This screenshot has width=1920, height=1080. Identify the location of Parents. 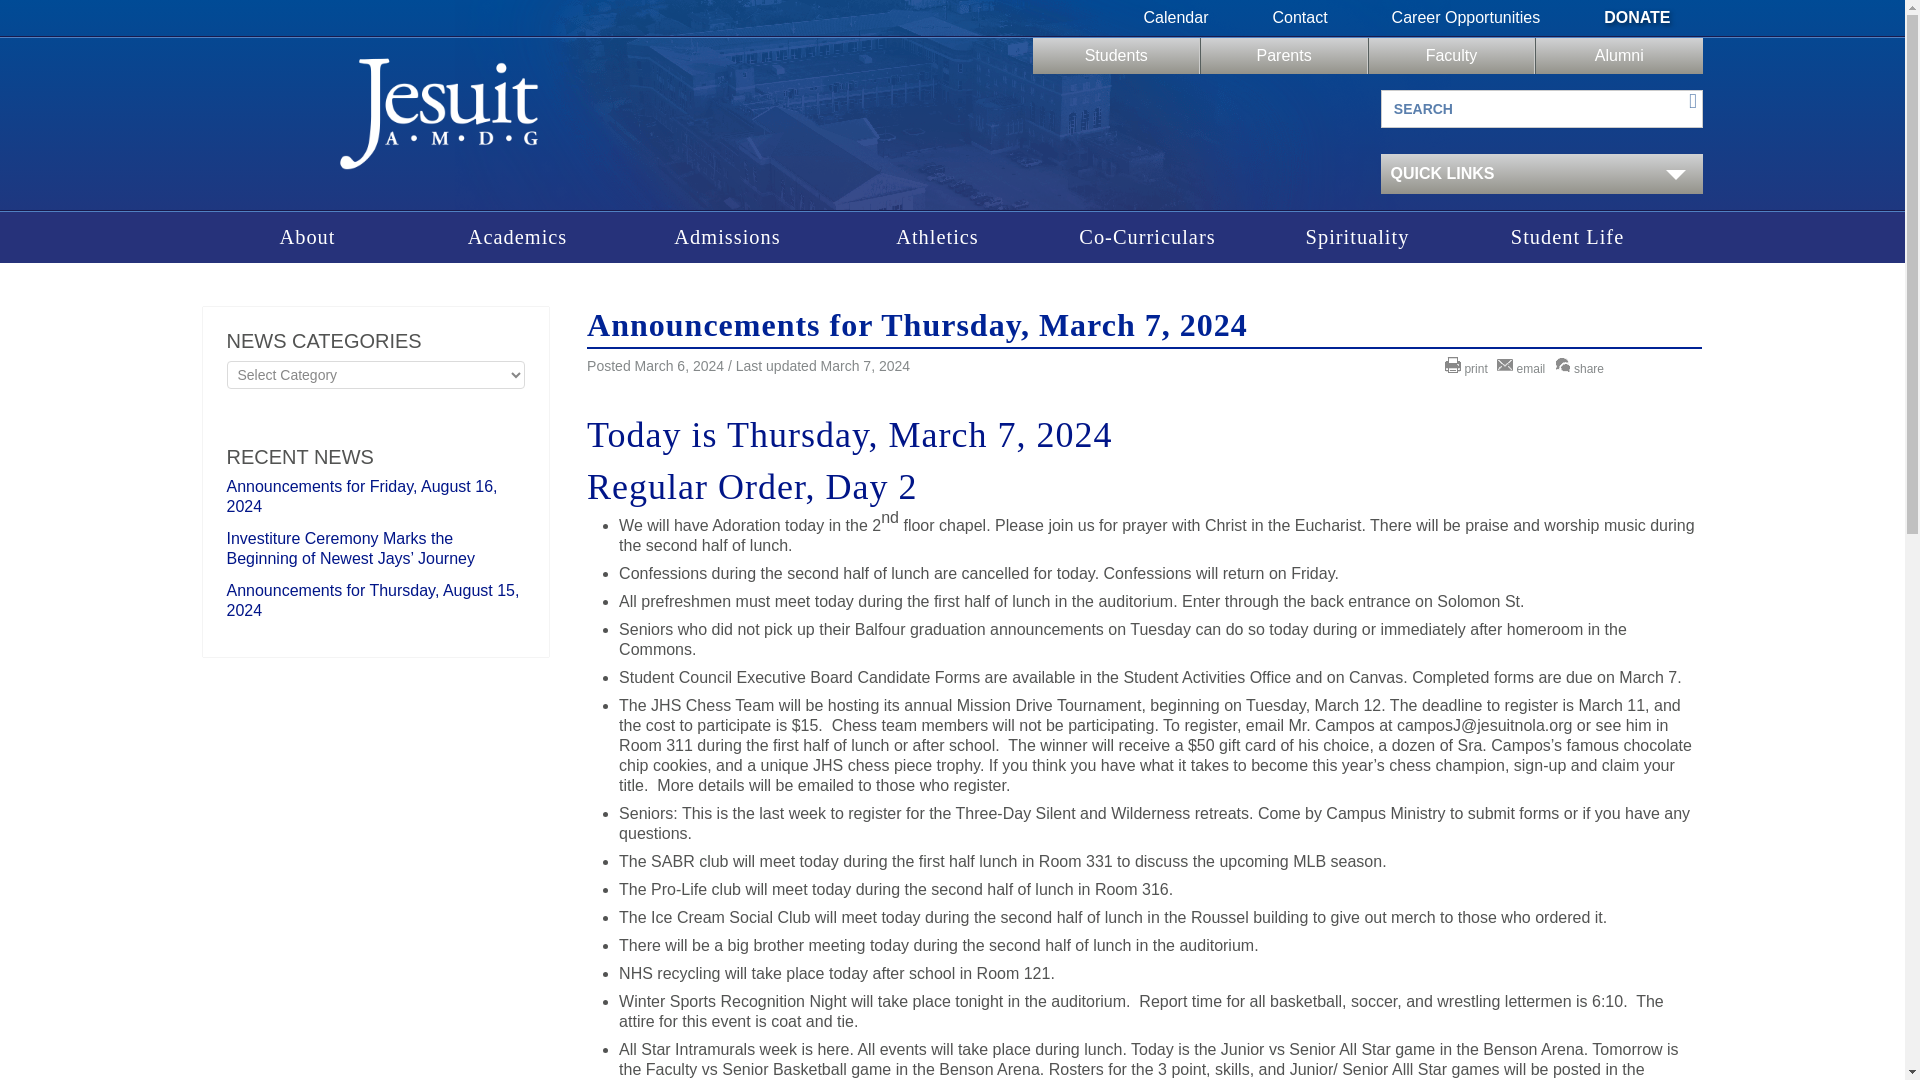
(1284, 56).